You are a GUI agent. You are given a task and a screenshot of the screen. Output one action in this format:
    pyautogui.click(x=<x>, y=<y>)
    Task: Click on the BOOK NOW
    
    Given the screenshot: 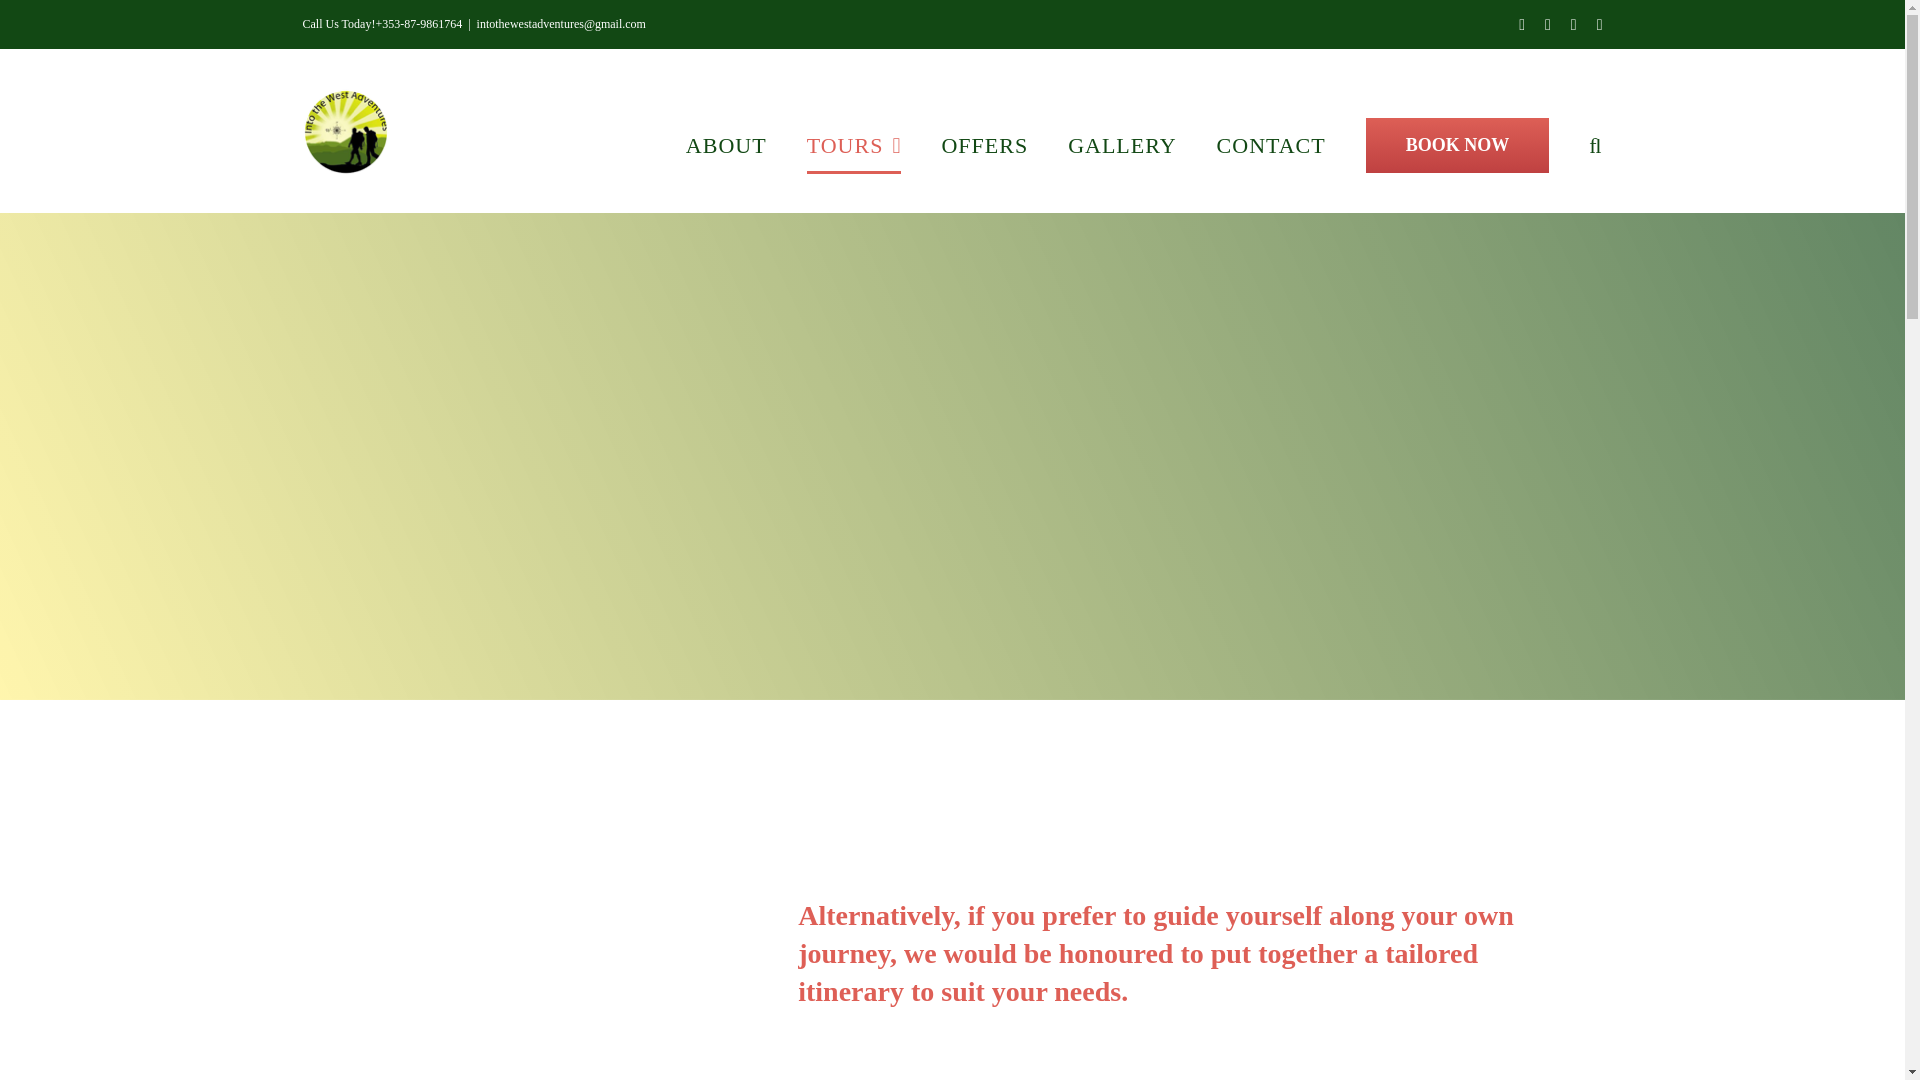 What is the action you would take?
    pyautogui.click(x=1457, y=144)
    